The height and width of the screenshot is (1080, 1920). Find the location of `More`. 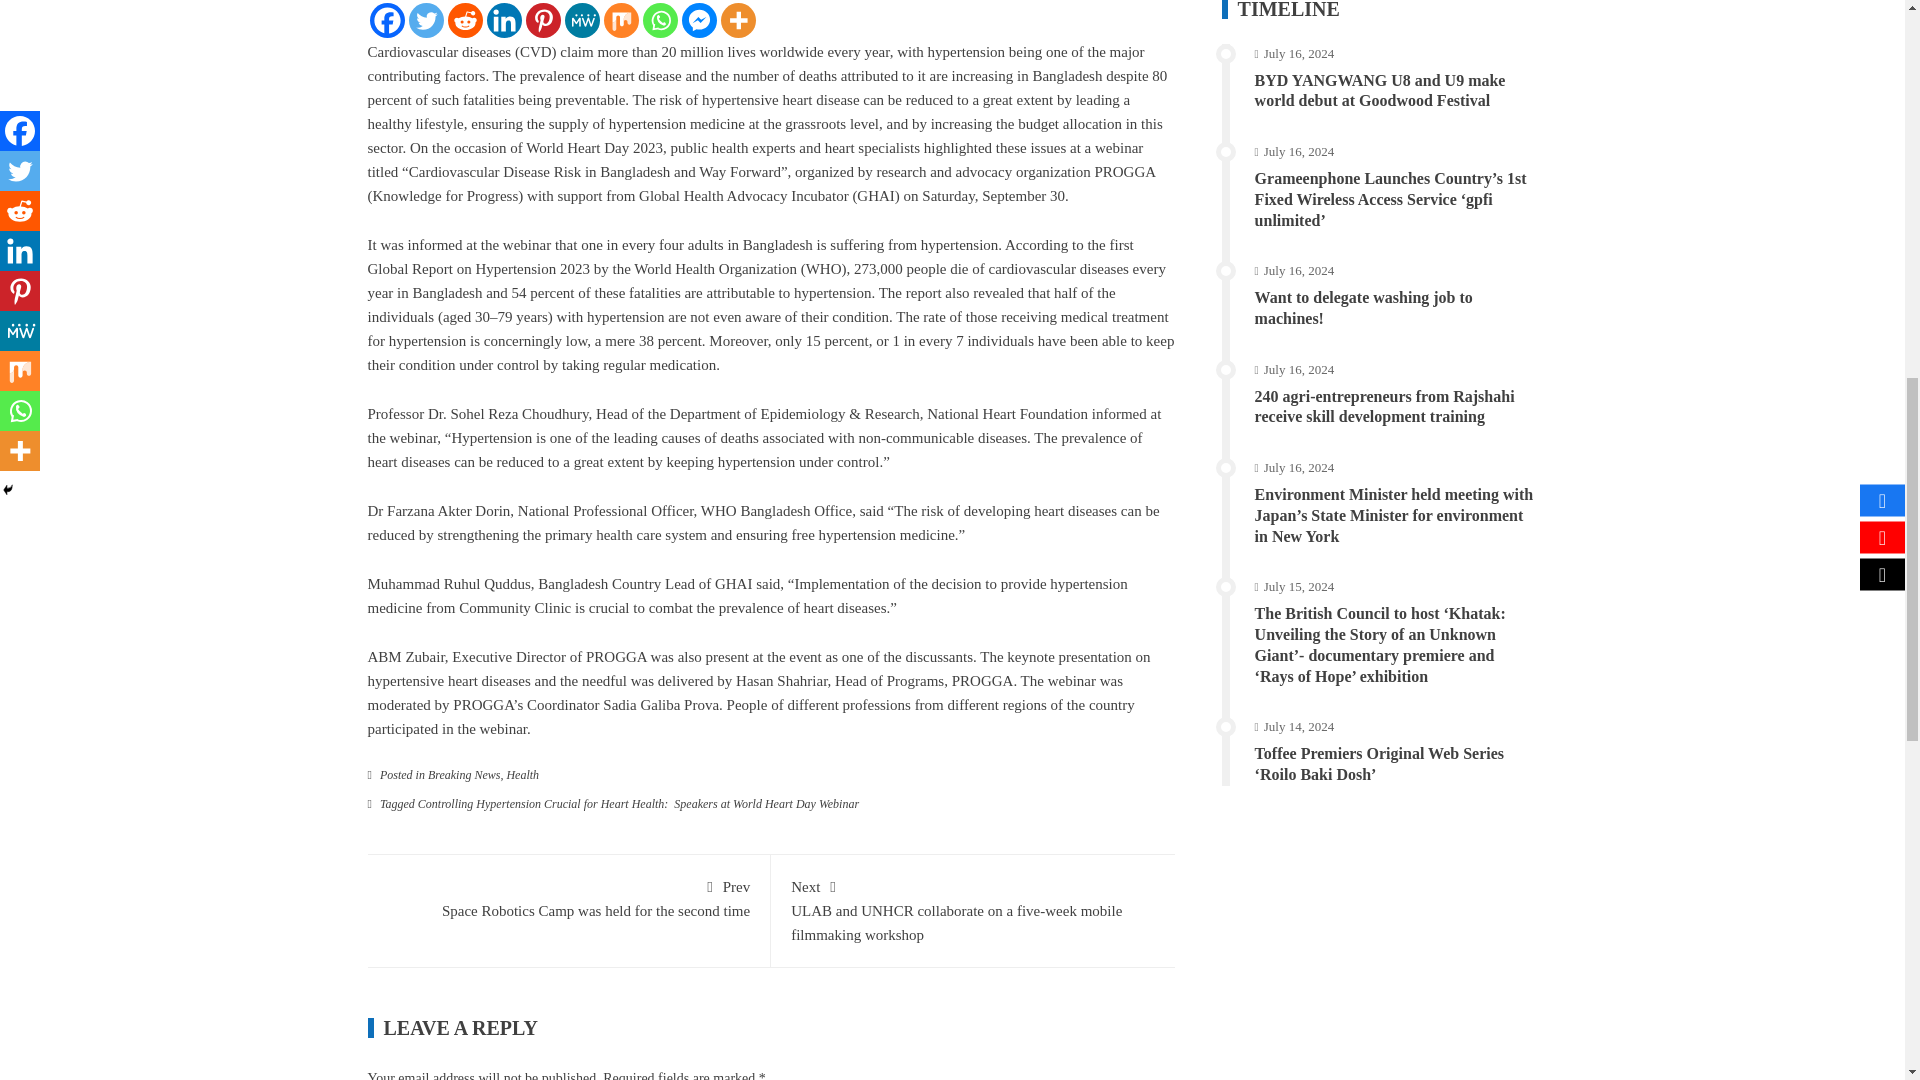

More is located at coordinates (737, 20).